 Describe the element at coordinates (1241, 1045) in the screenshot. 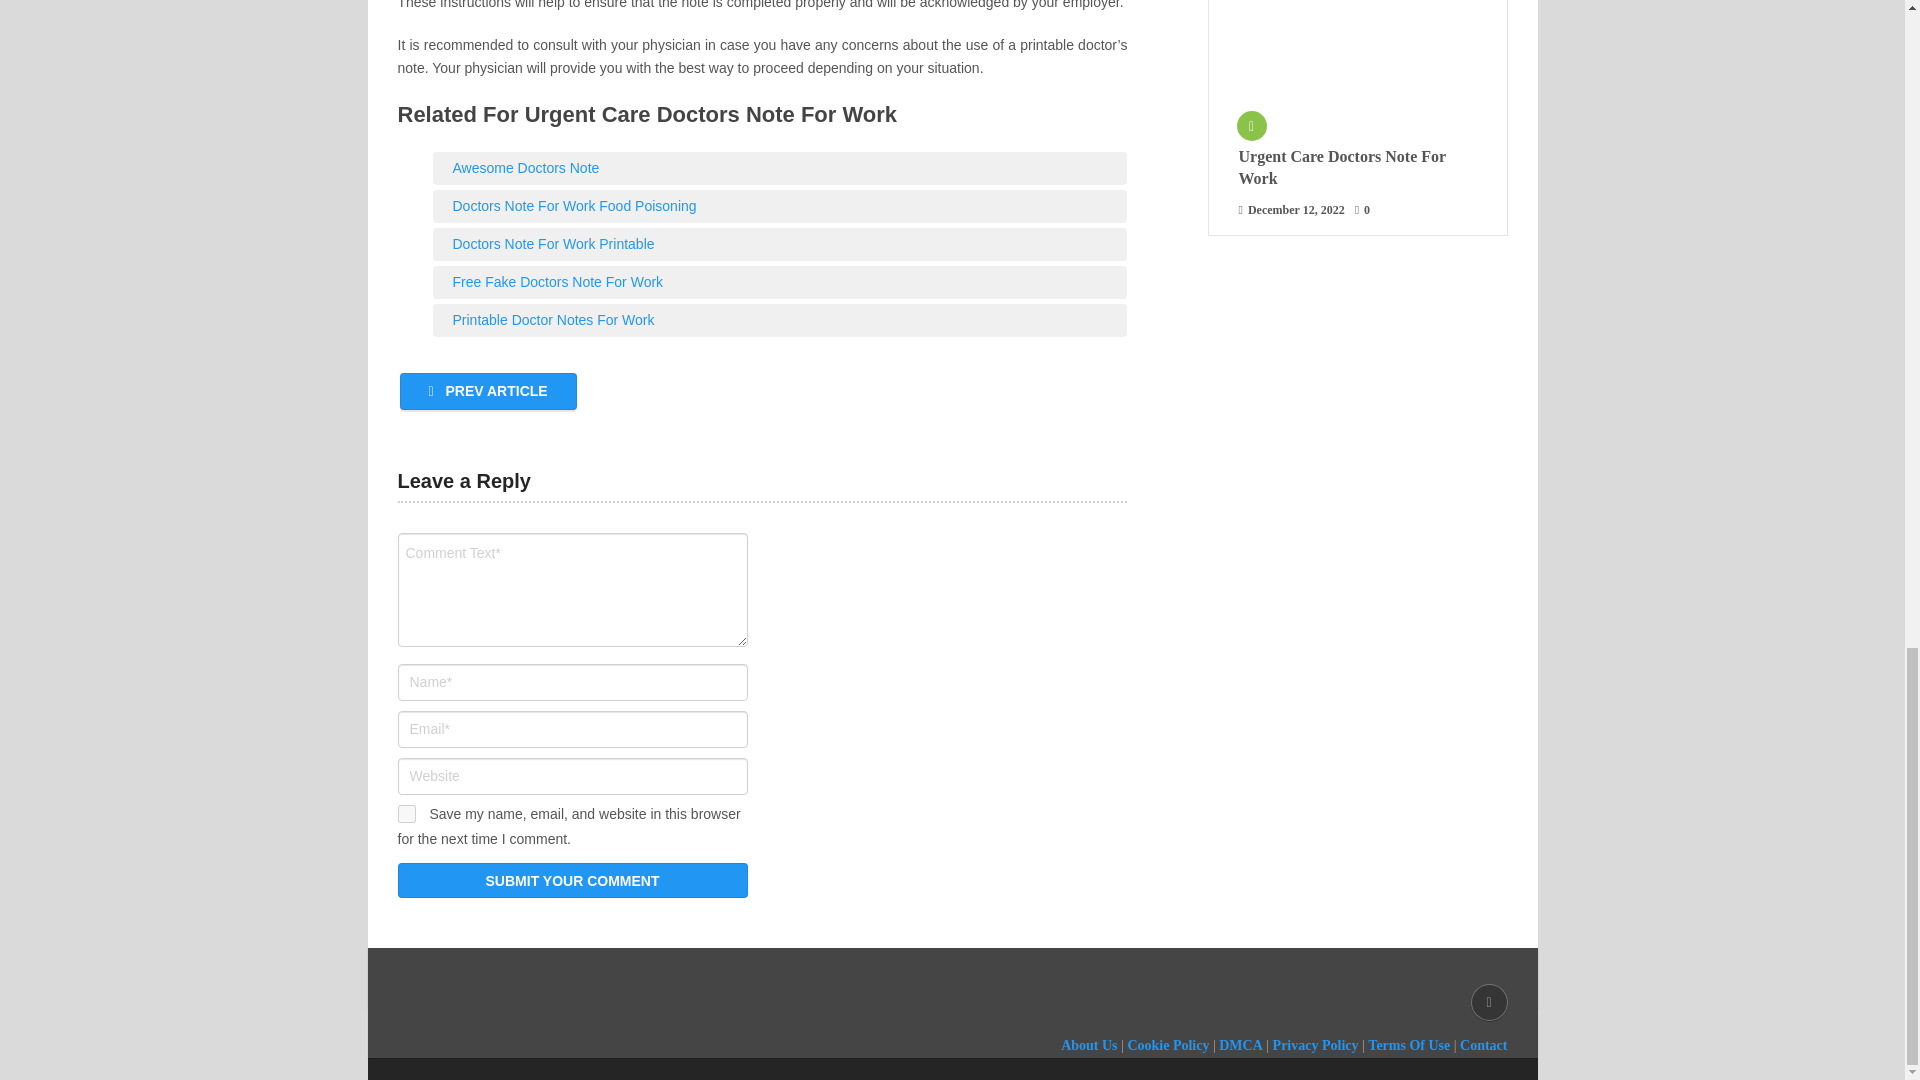

I see `DMCA` at that location.